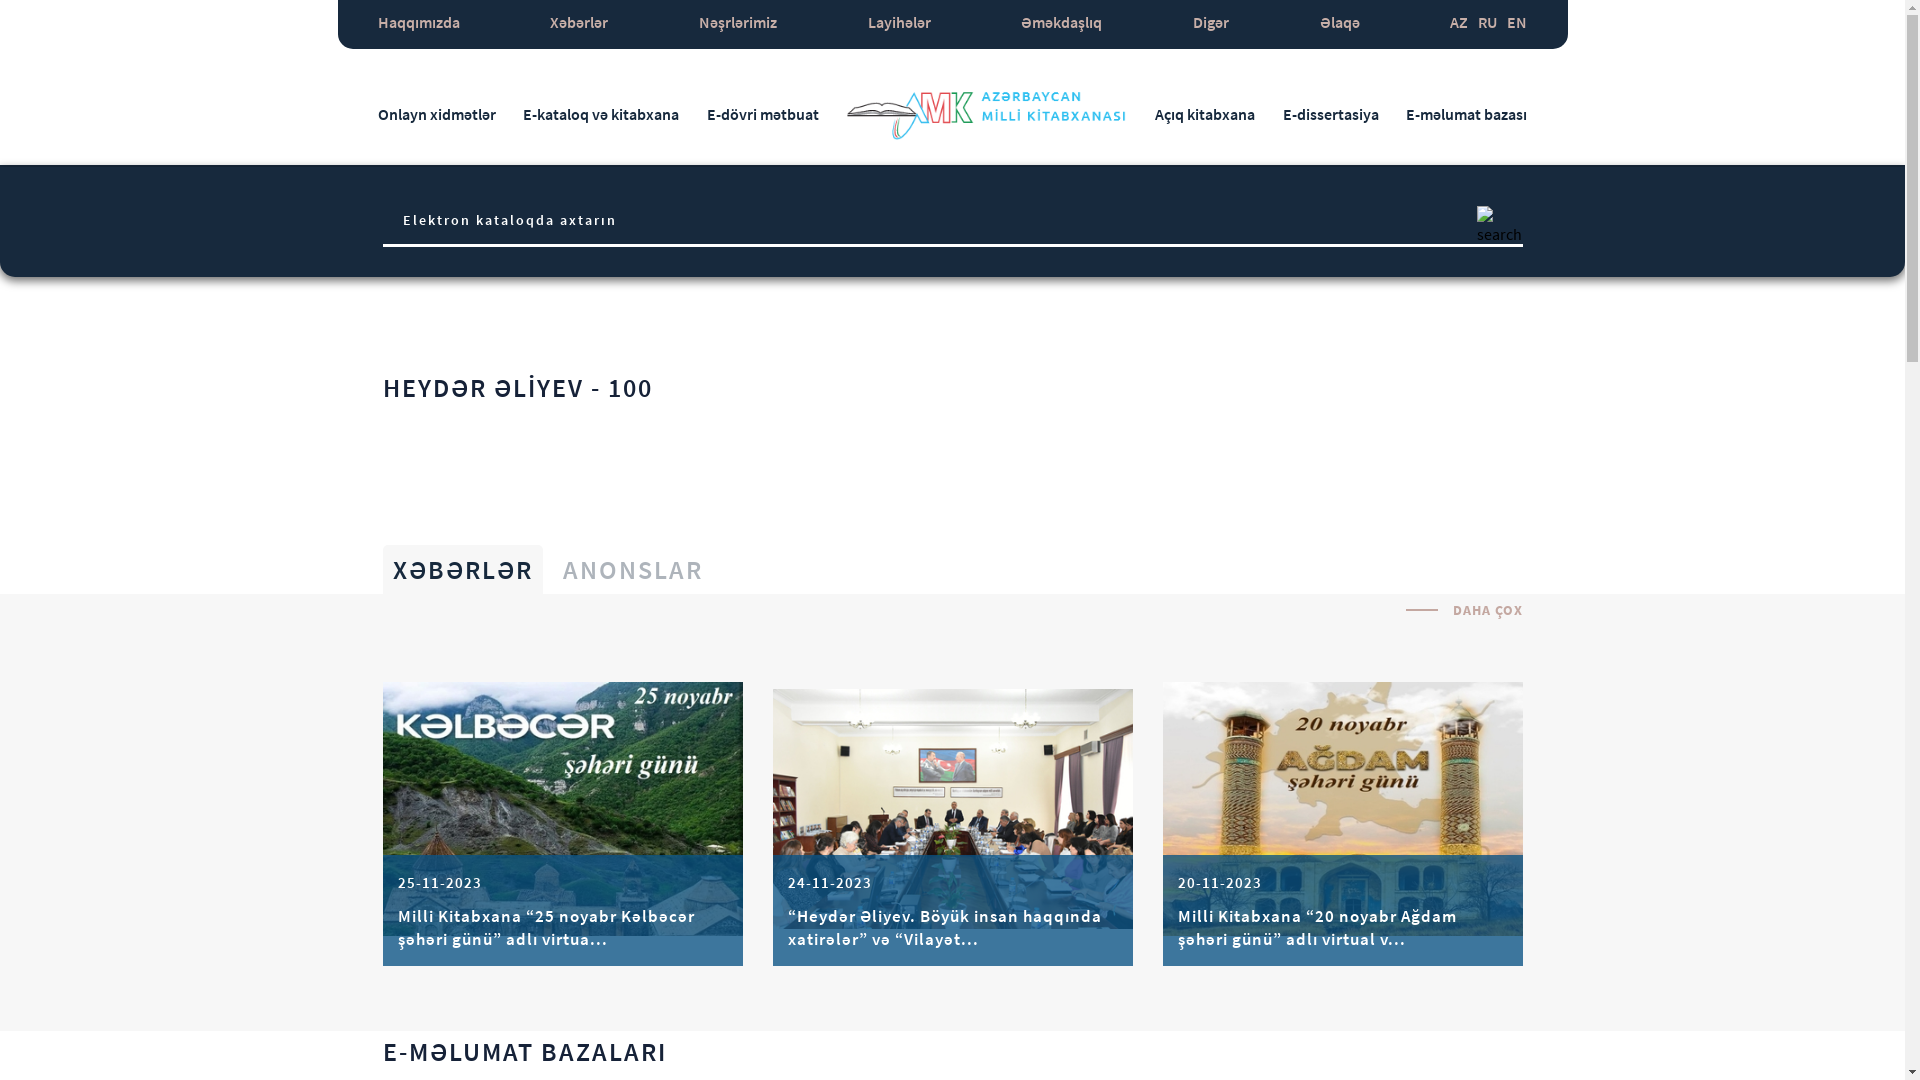 The image size is (1920, 1080). I want to click on AZ, so click(1459, 24).